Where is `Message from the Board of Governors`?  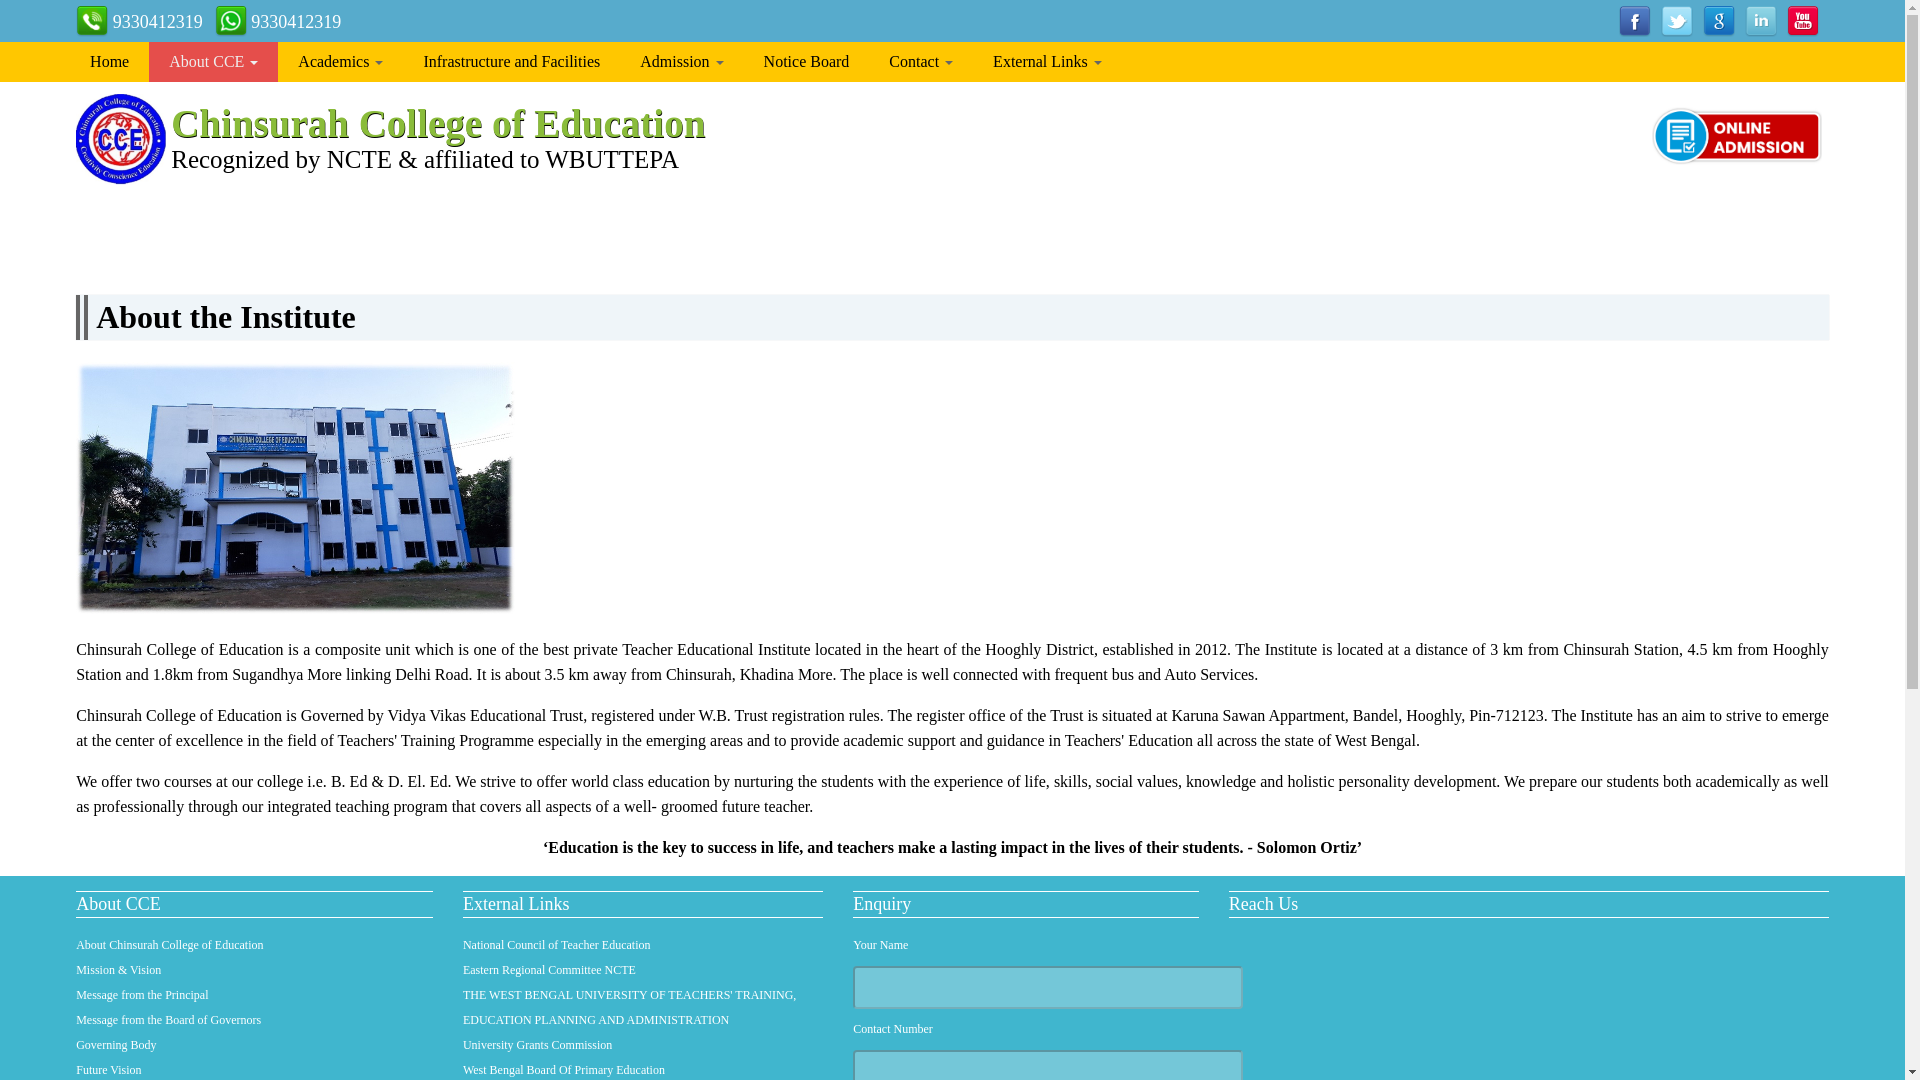
Message from the Board of Governors is located at coordinates (168, 1020).